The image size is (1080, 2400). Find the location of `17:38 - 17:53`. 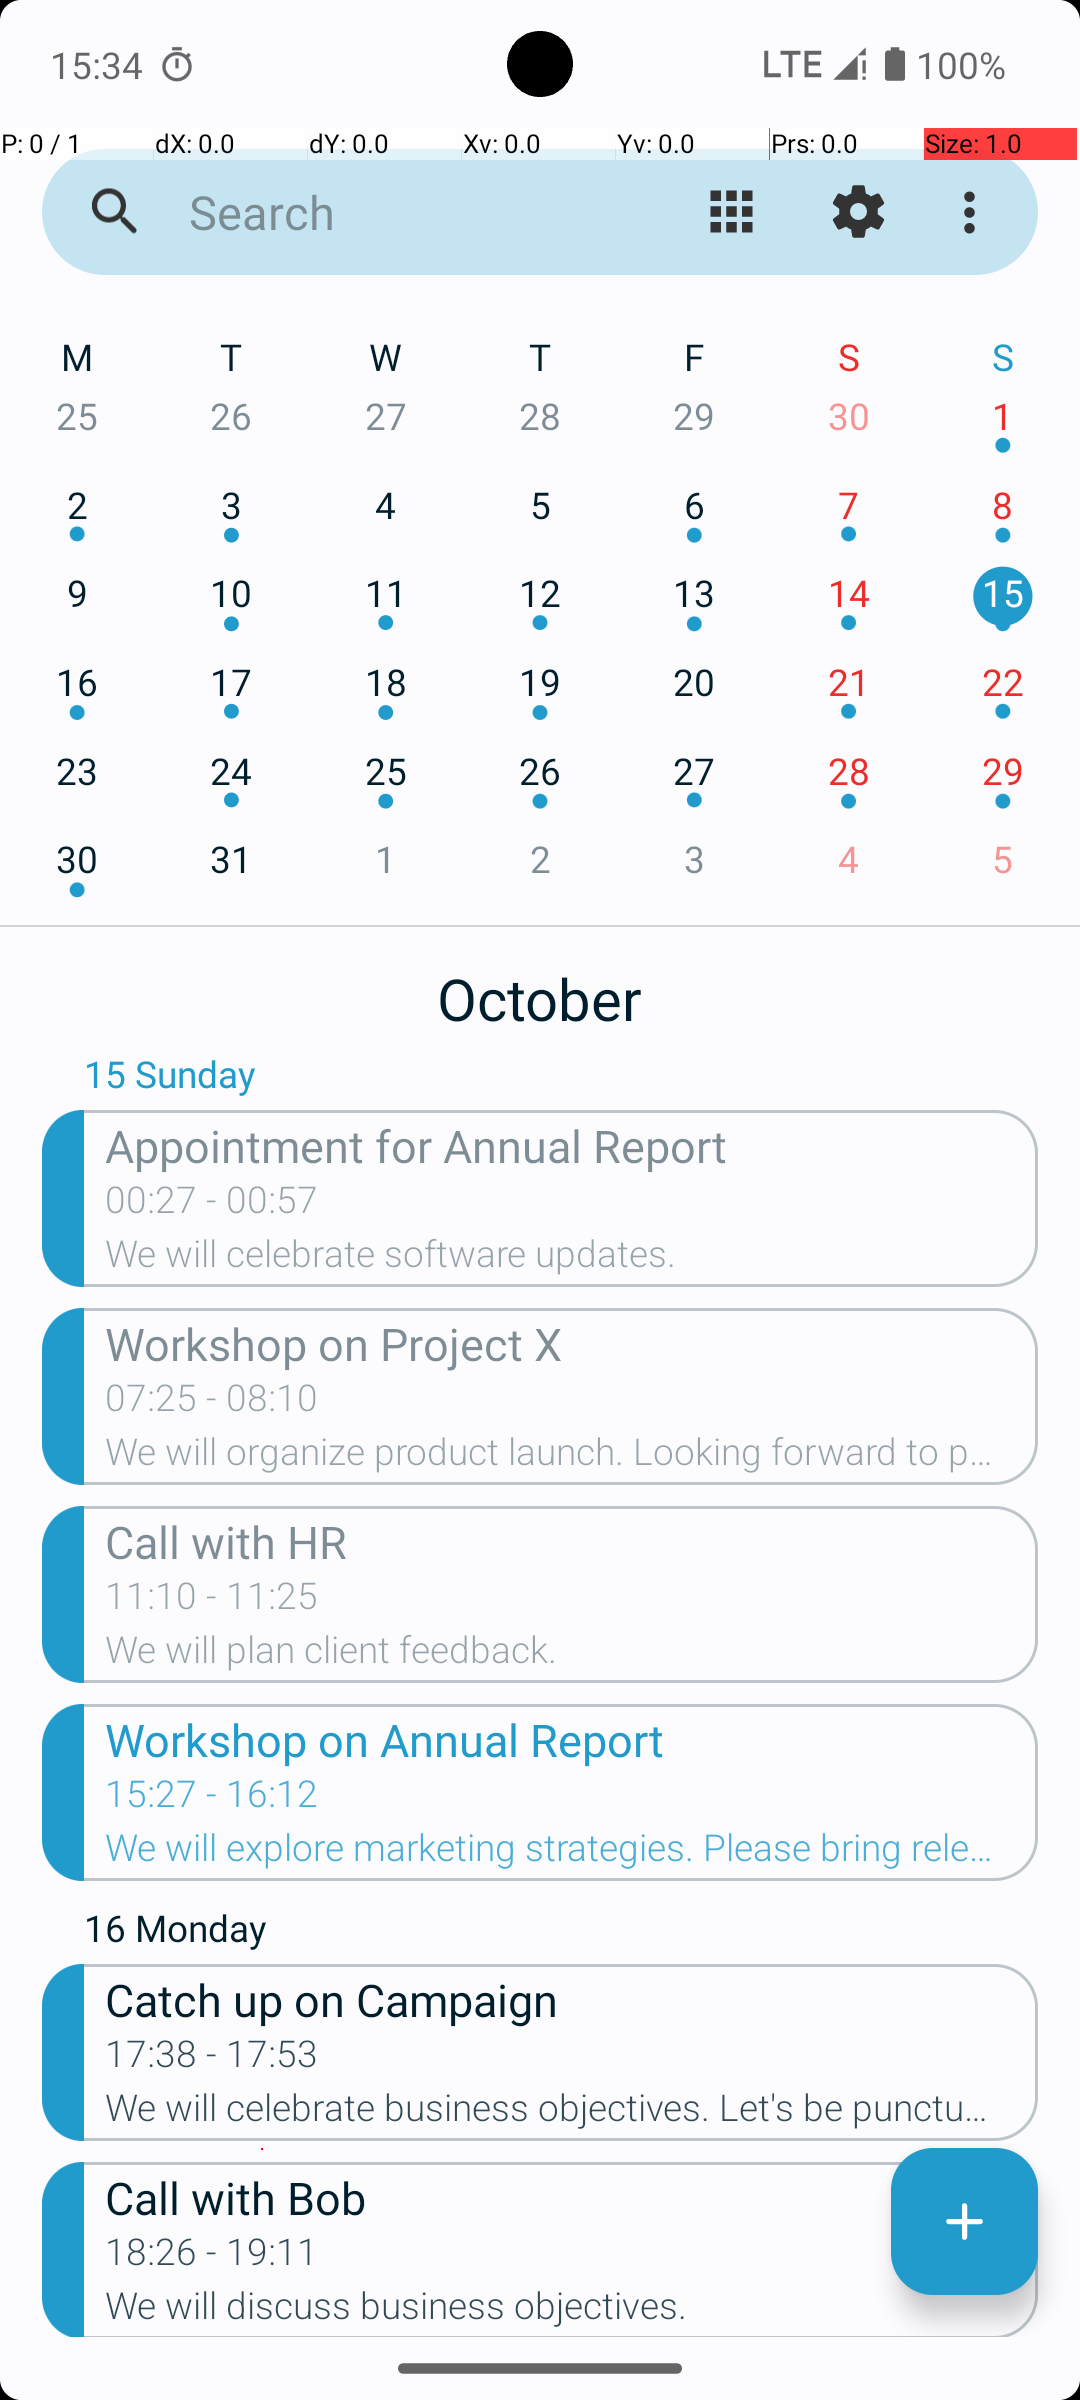

17:38 - 17:53 is located at coordinates (212, 2060).